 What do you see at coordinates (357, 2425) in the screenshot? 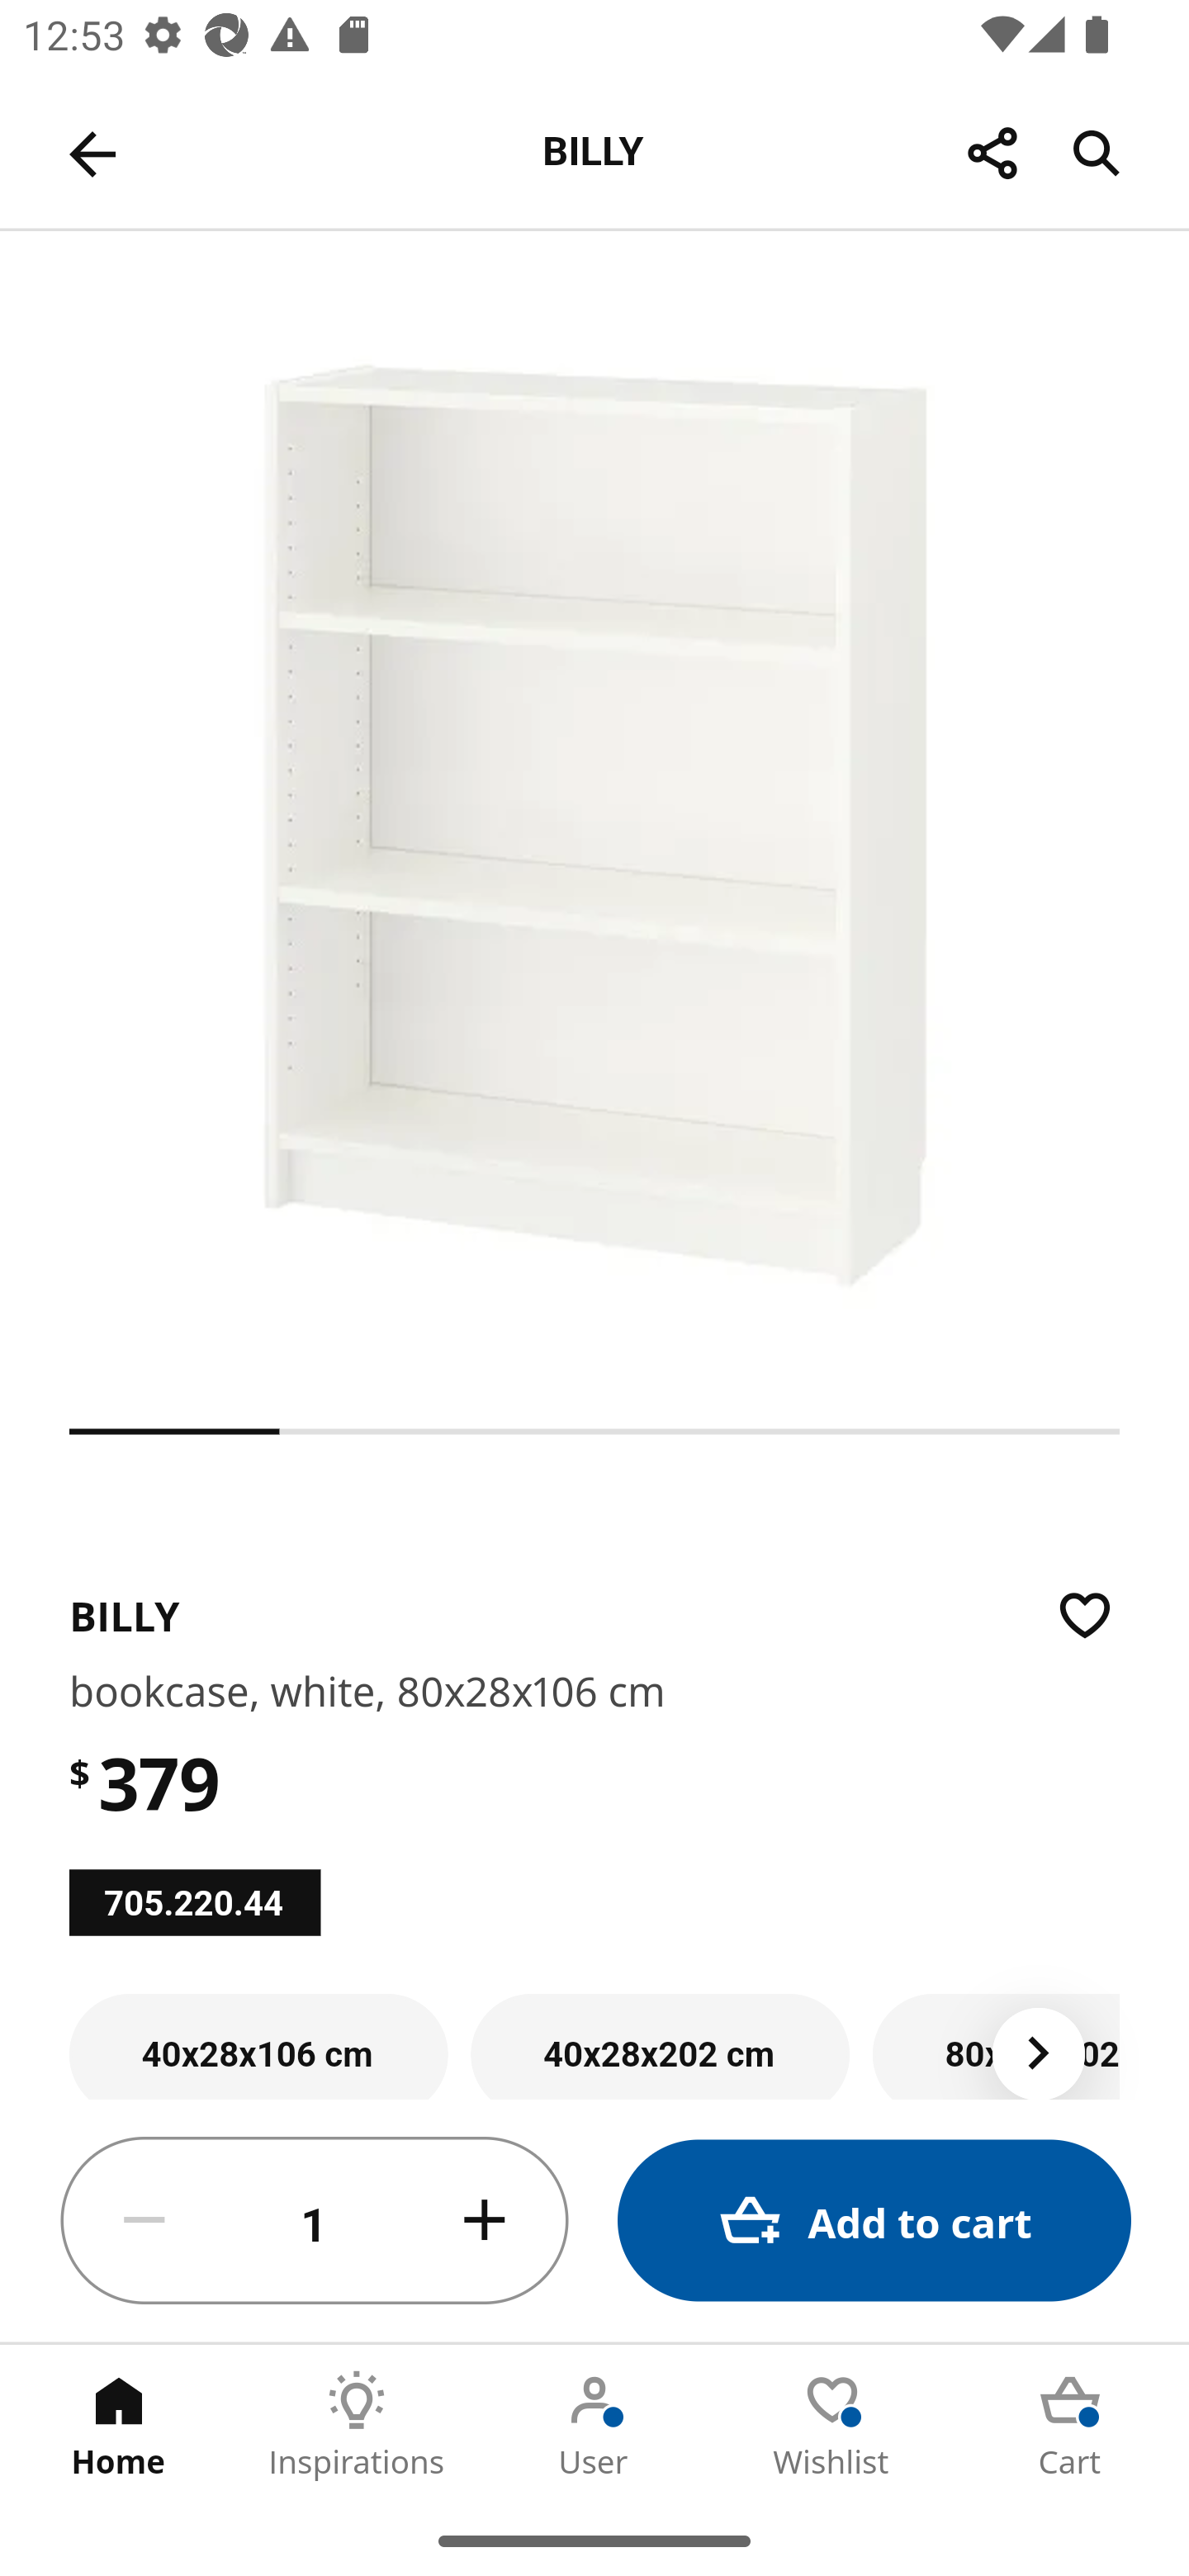
I see `Inspirations
Tab 2 of 5` at bounding box center [357, 2425].